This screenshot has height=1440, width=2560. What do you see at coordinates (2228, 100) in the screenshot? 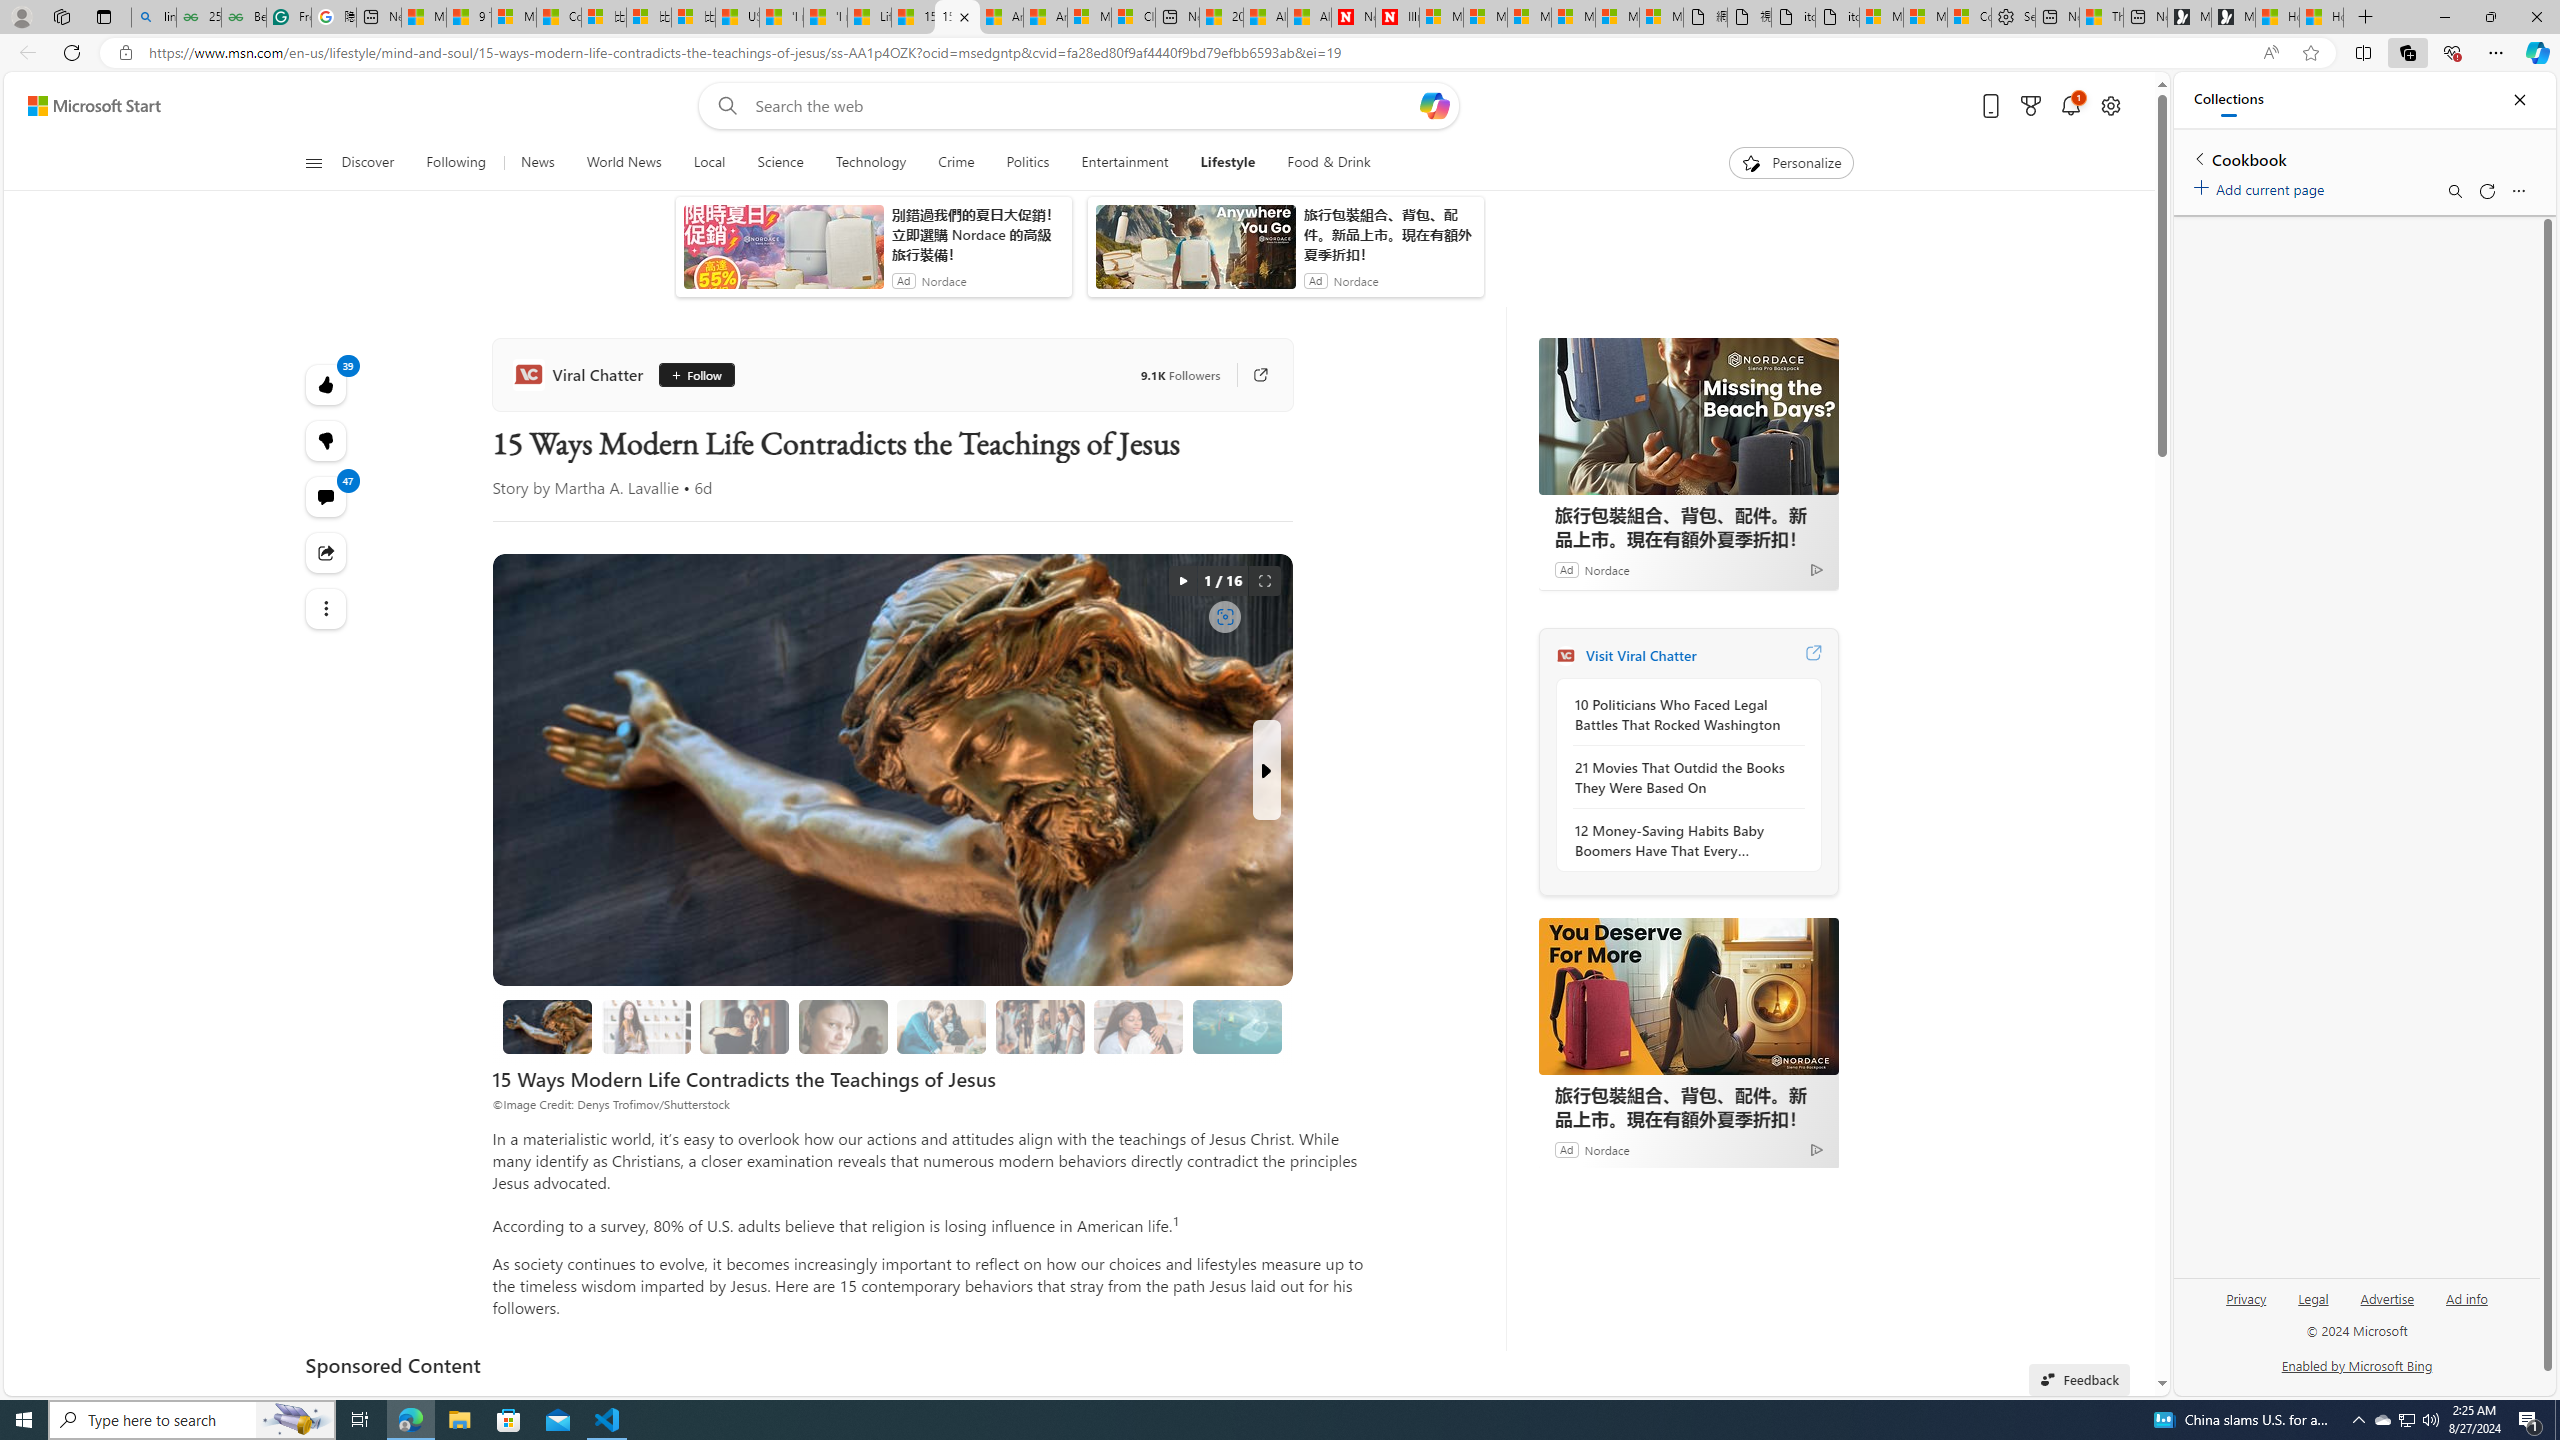
I see `Collections` at bounding box center [2228, 100].